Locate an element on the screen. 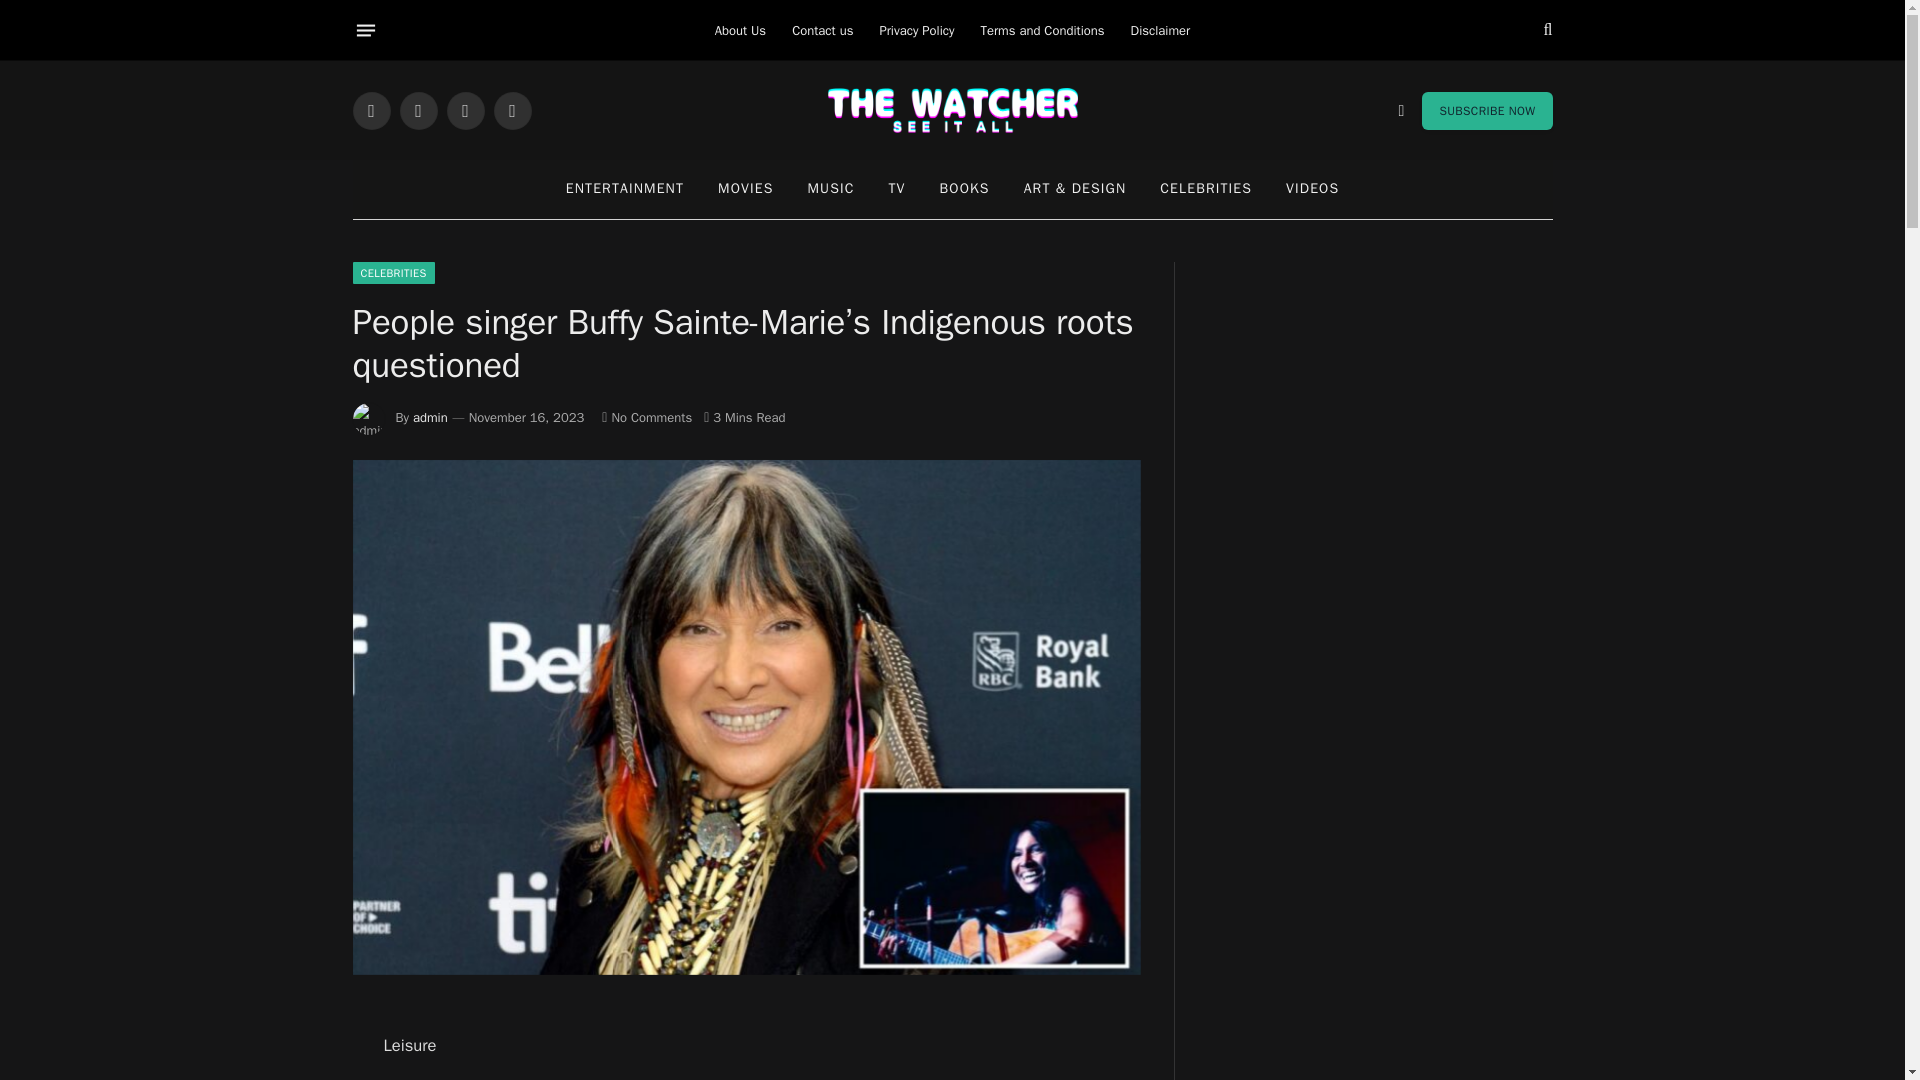 This screenshot has width=1920, height=1080. About Us is located at coordinates (740, 30).